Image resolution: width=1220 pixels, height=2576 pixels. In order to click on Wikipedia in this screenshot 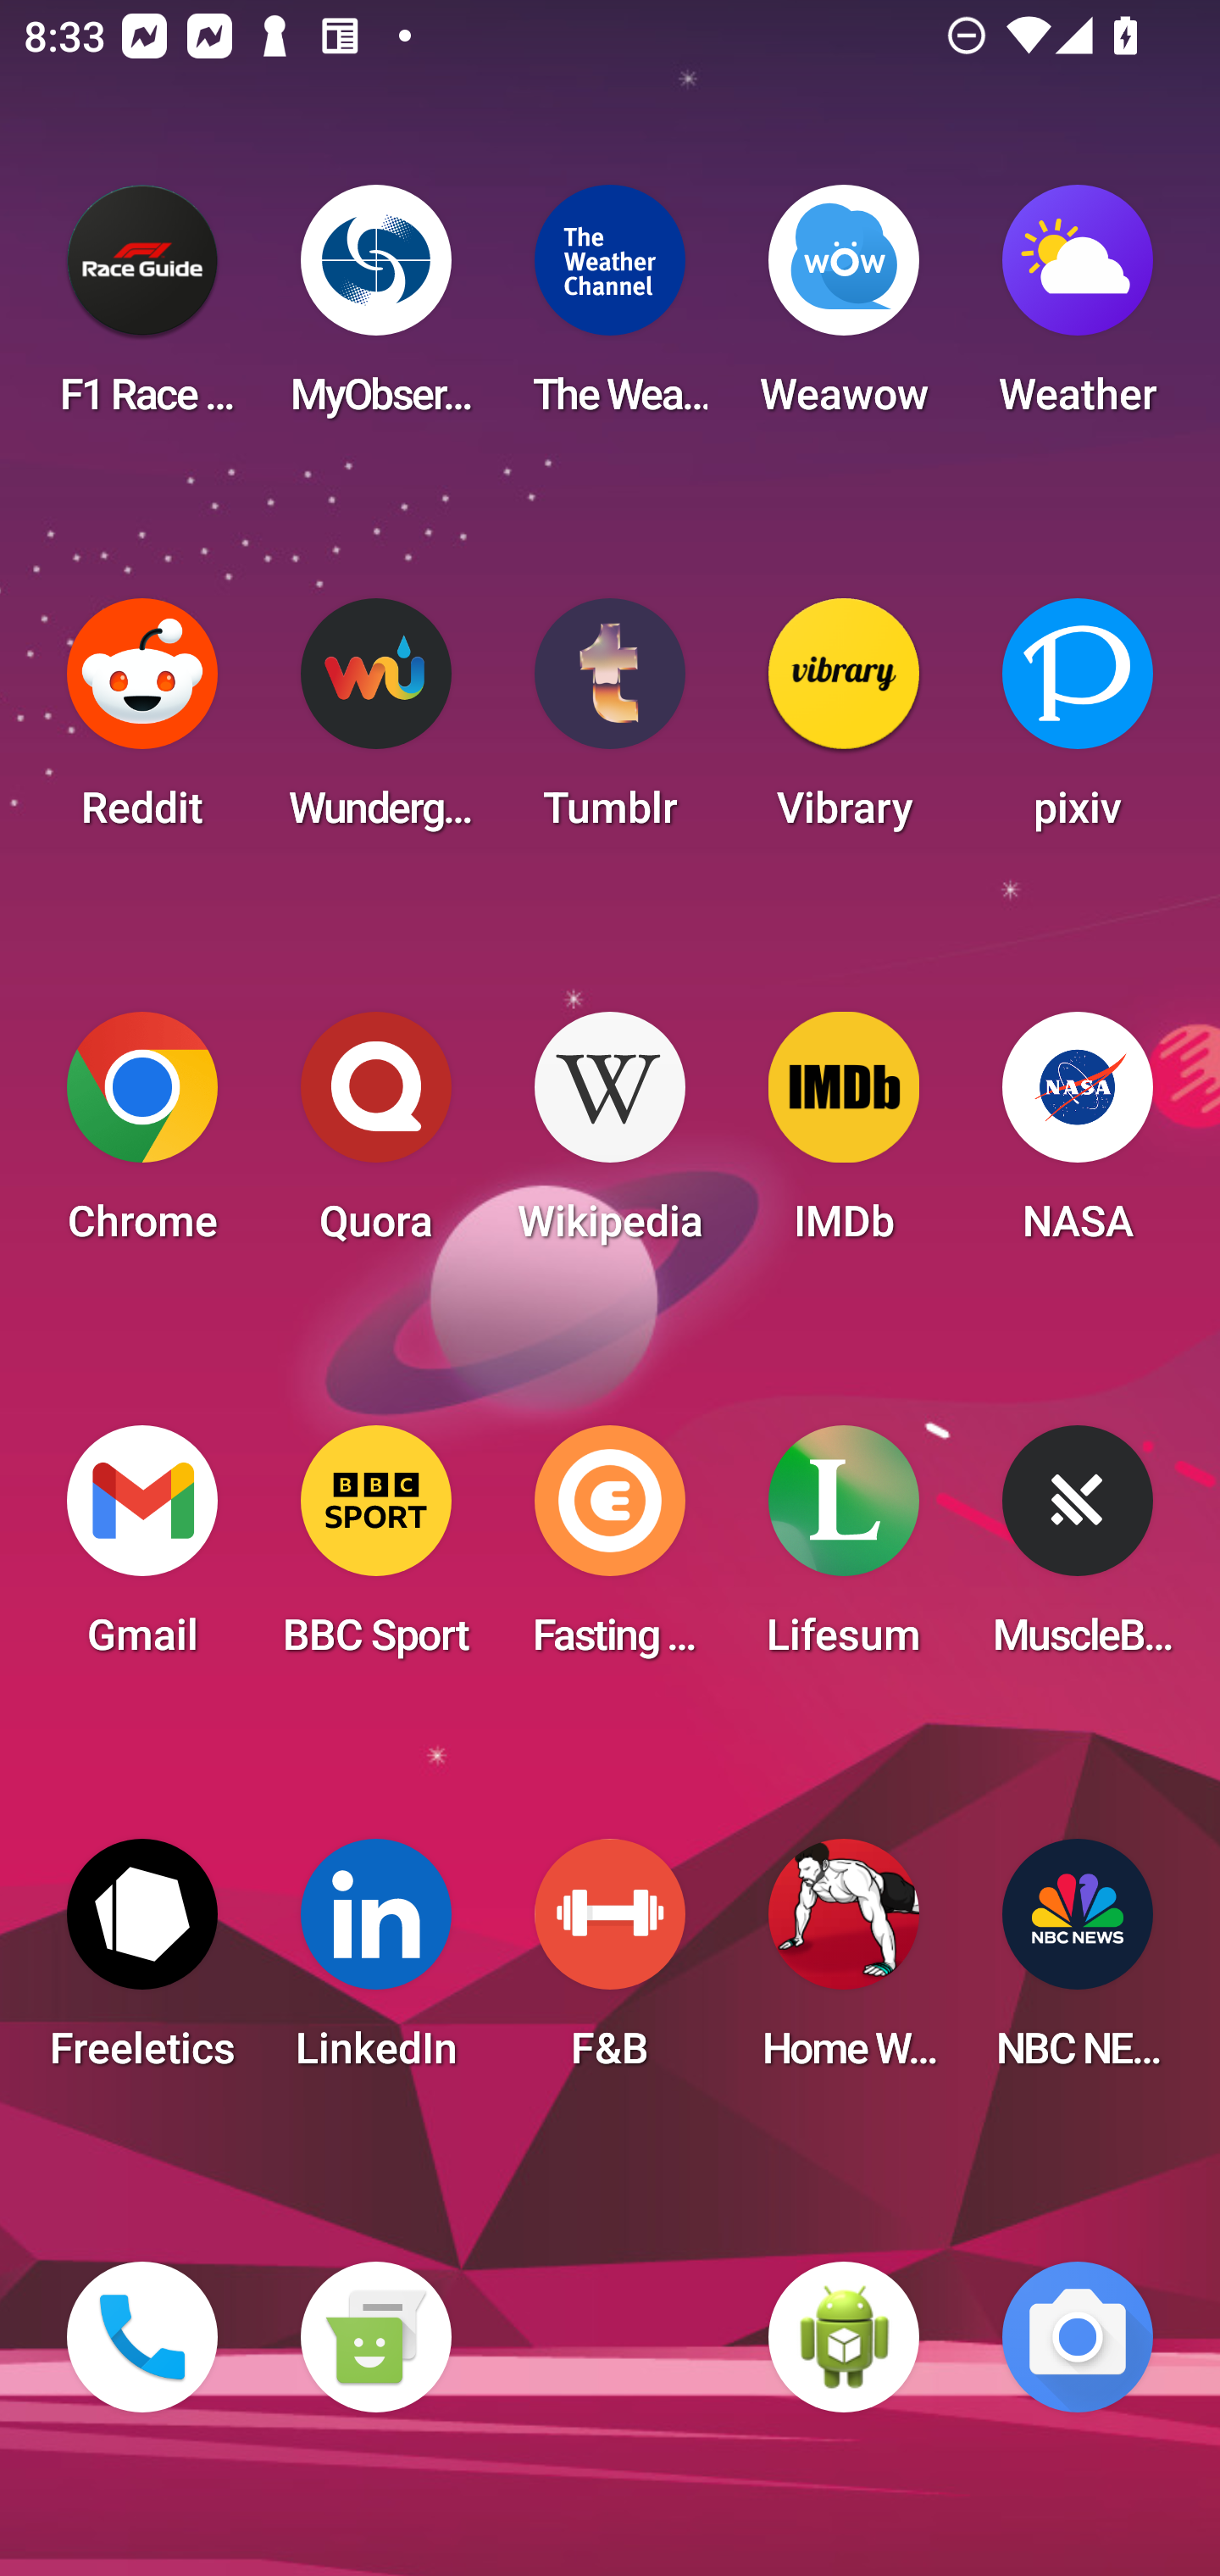, I will do `click(610, 1137)`.